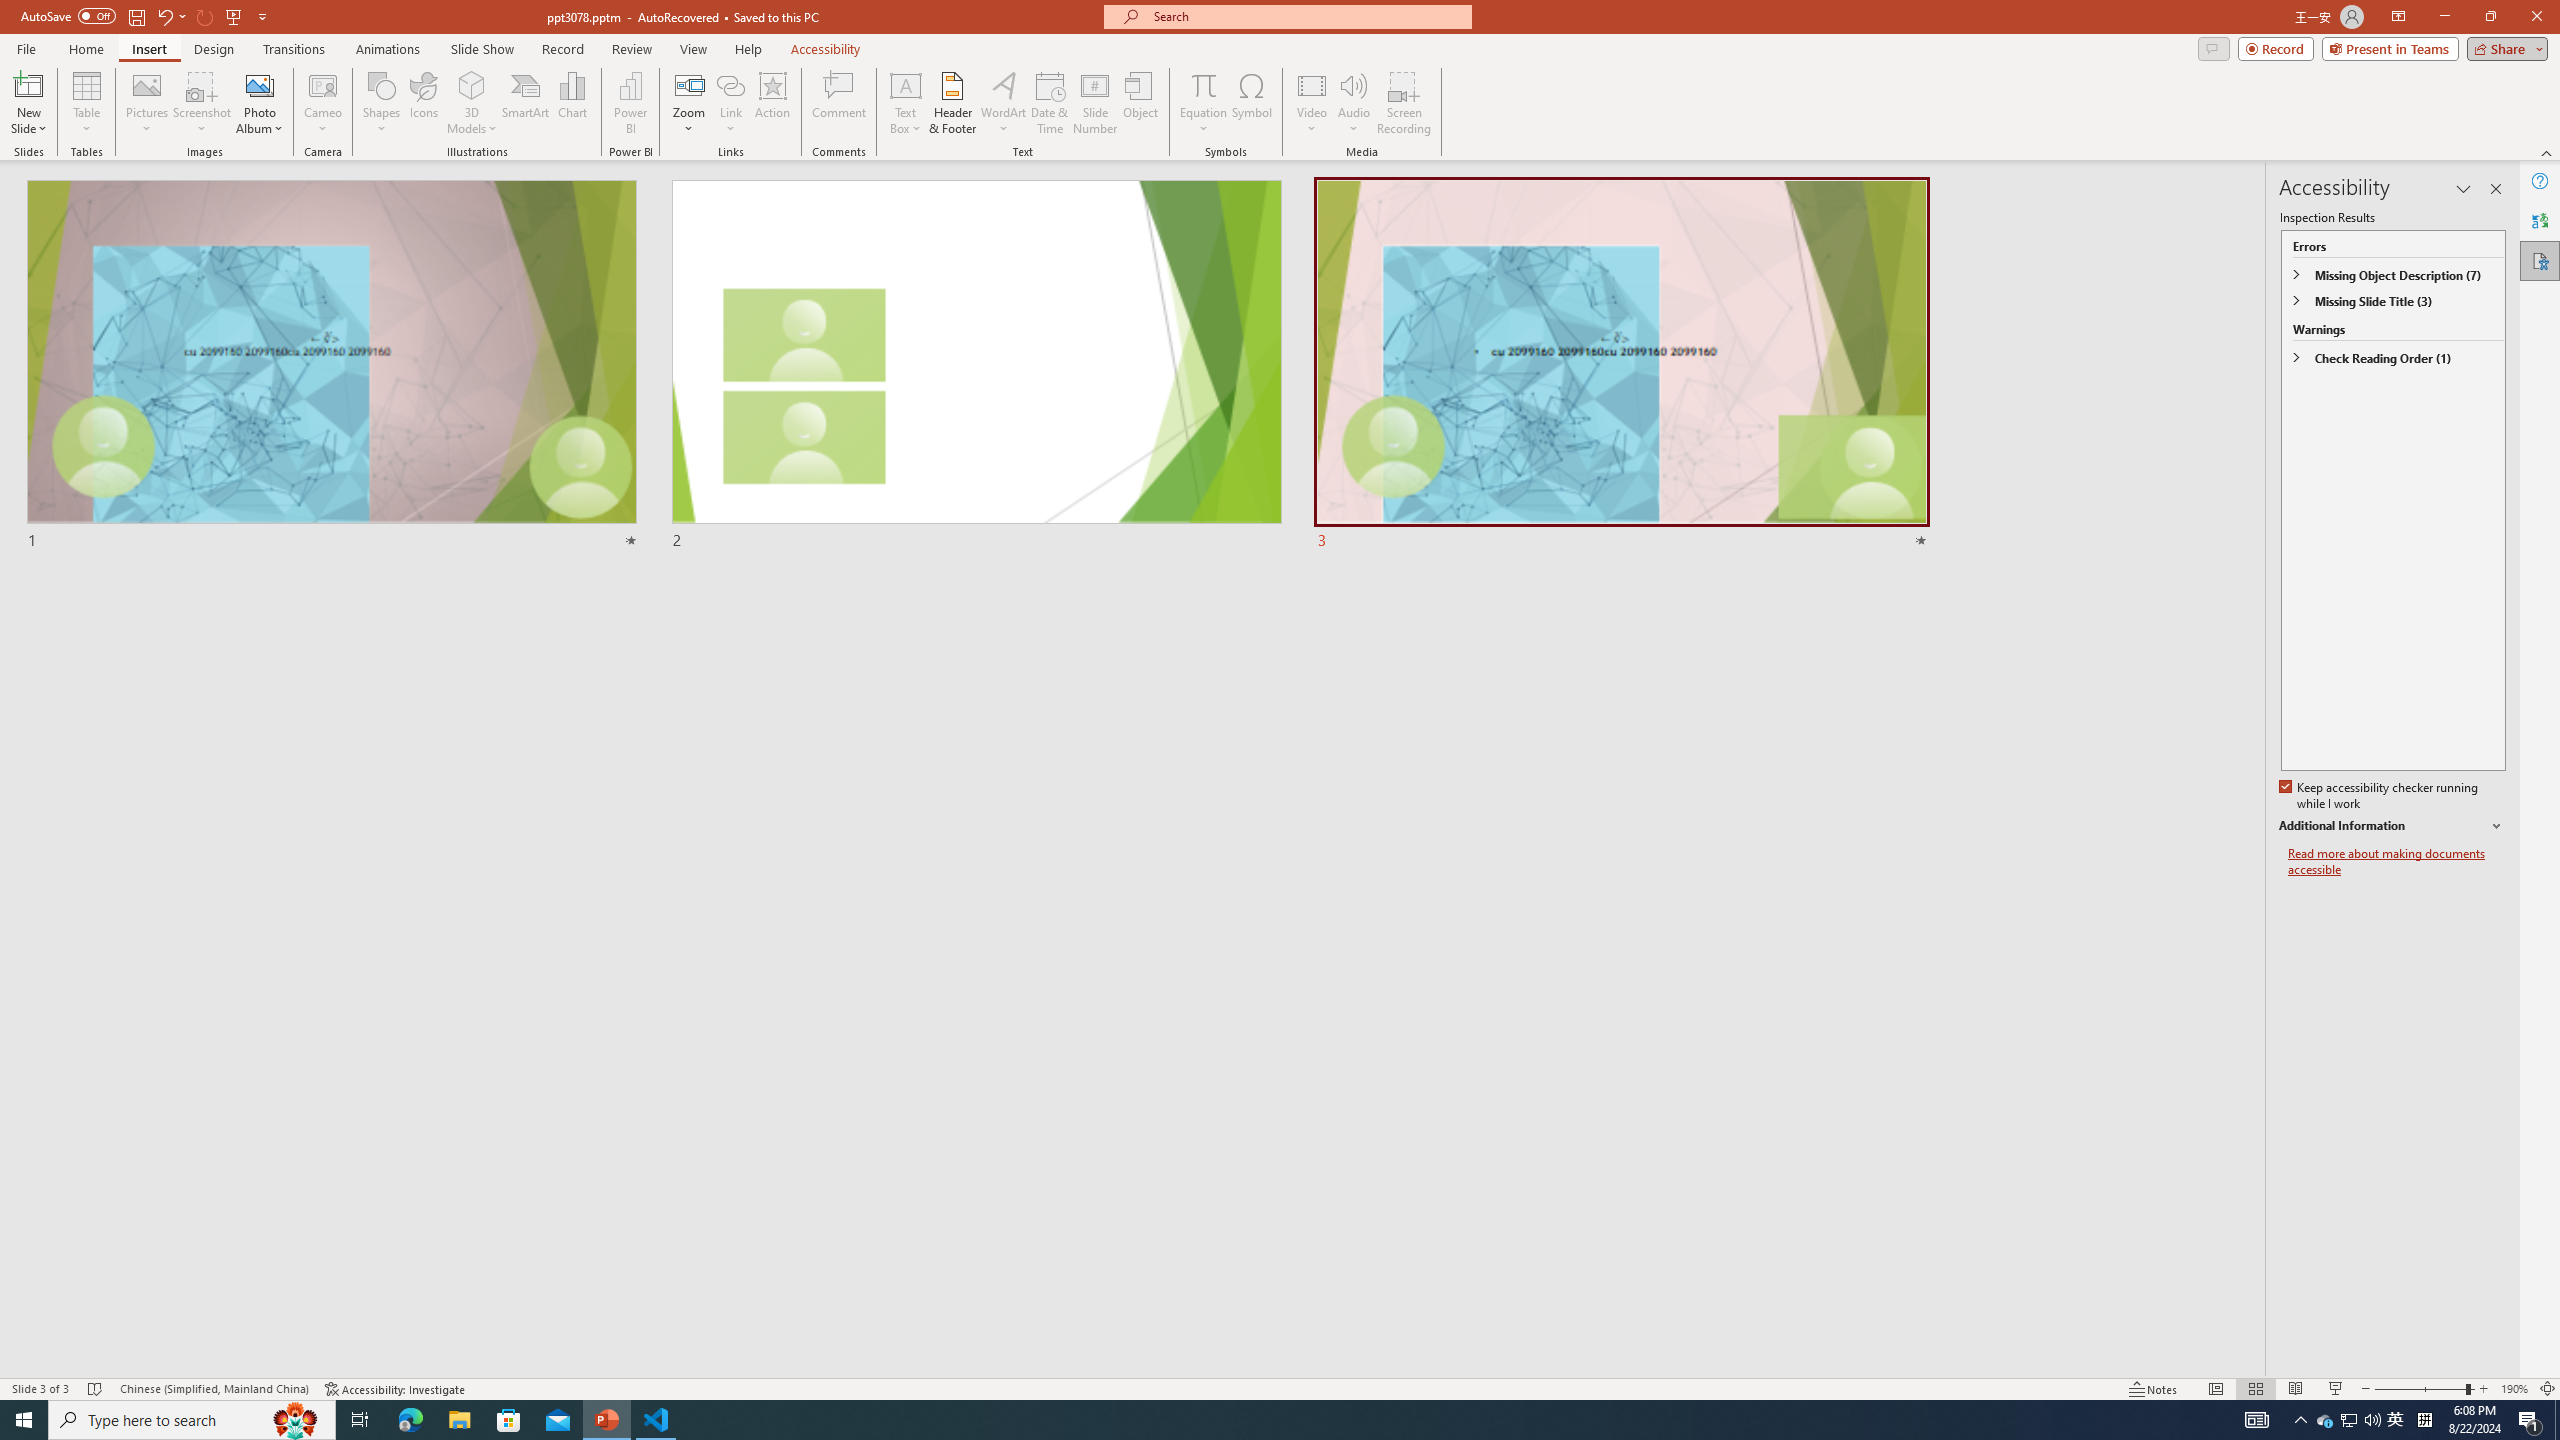 Image resolution: width=2560 pixels, height=1440 pixels. What do you see at coordinates (1050, 103) in the screenshot?
I see `Date & Time...` at bounding box center [1050, 103].